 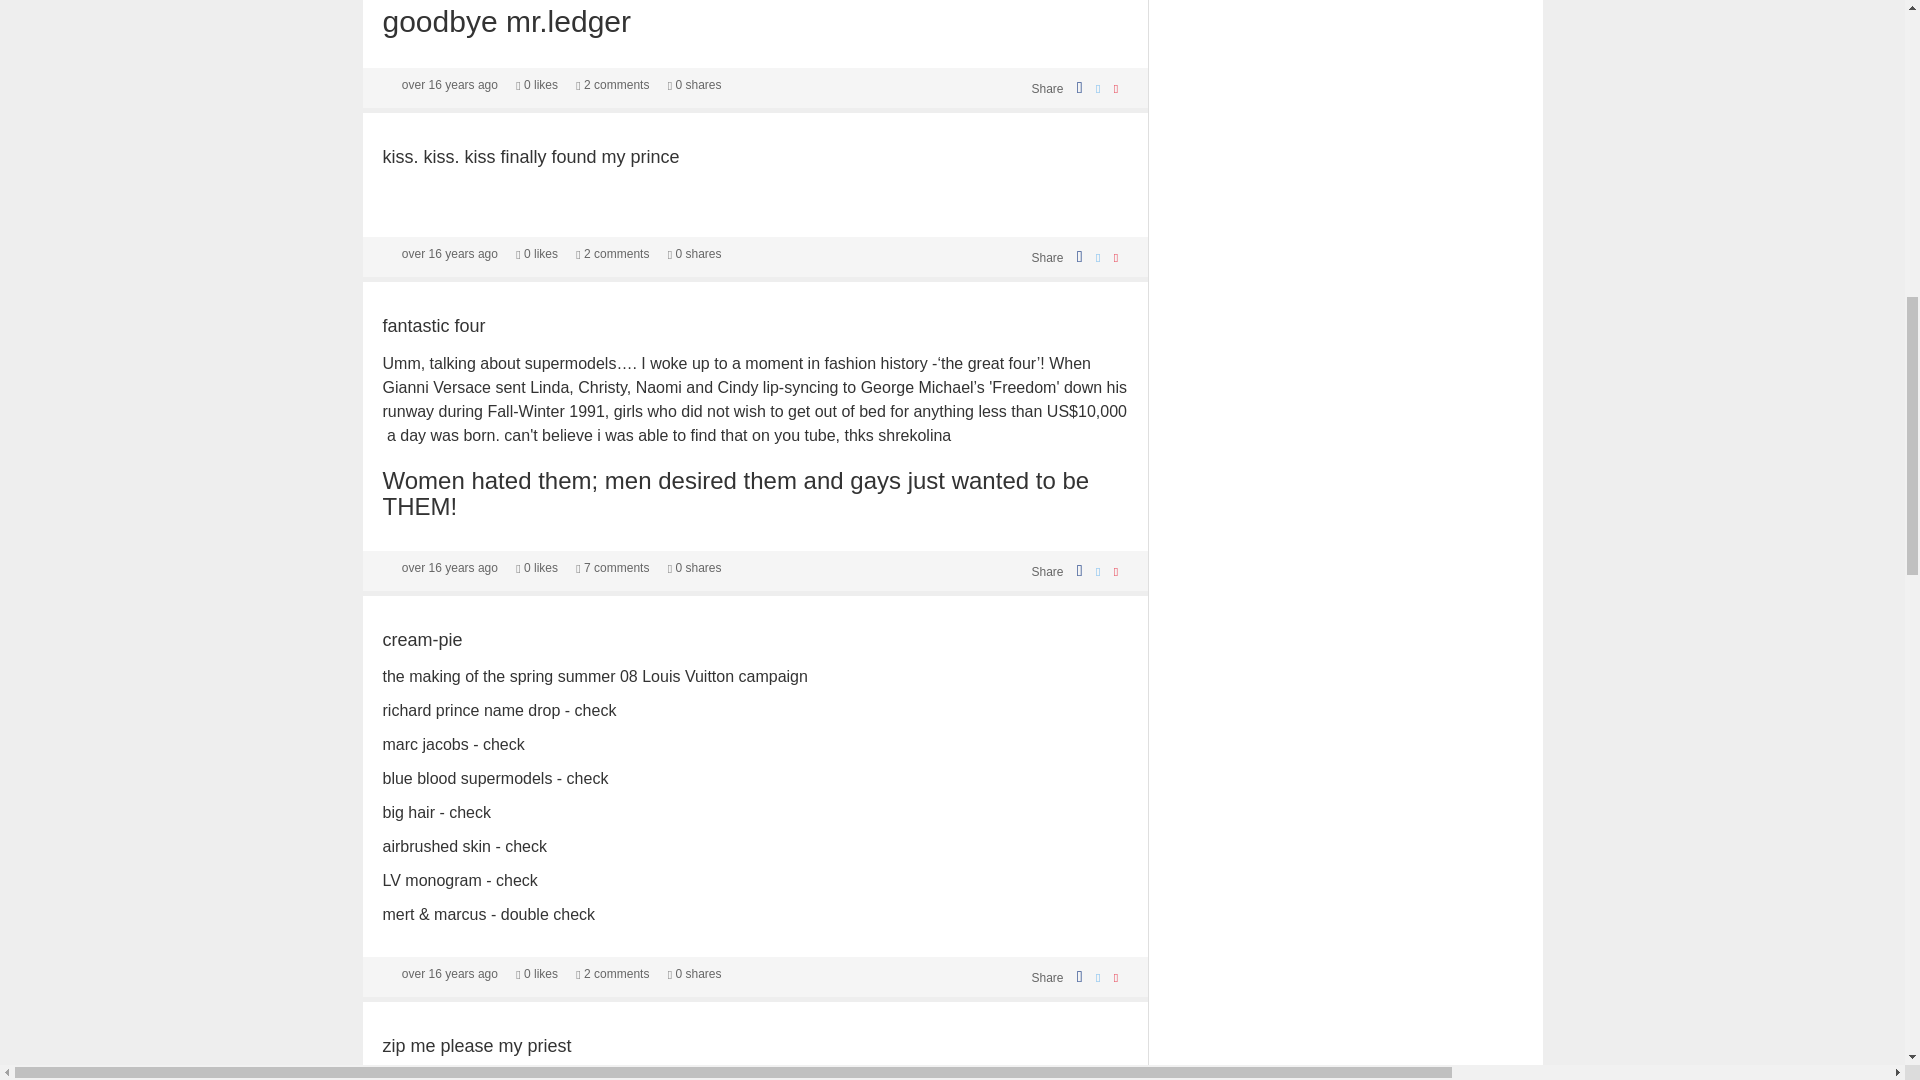 What do you see at coordinates (612, 84) in the screenshot?
I see ` 2 comments` at bounding box center [612, 84].